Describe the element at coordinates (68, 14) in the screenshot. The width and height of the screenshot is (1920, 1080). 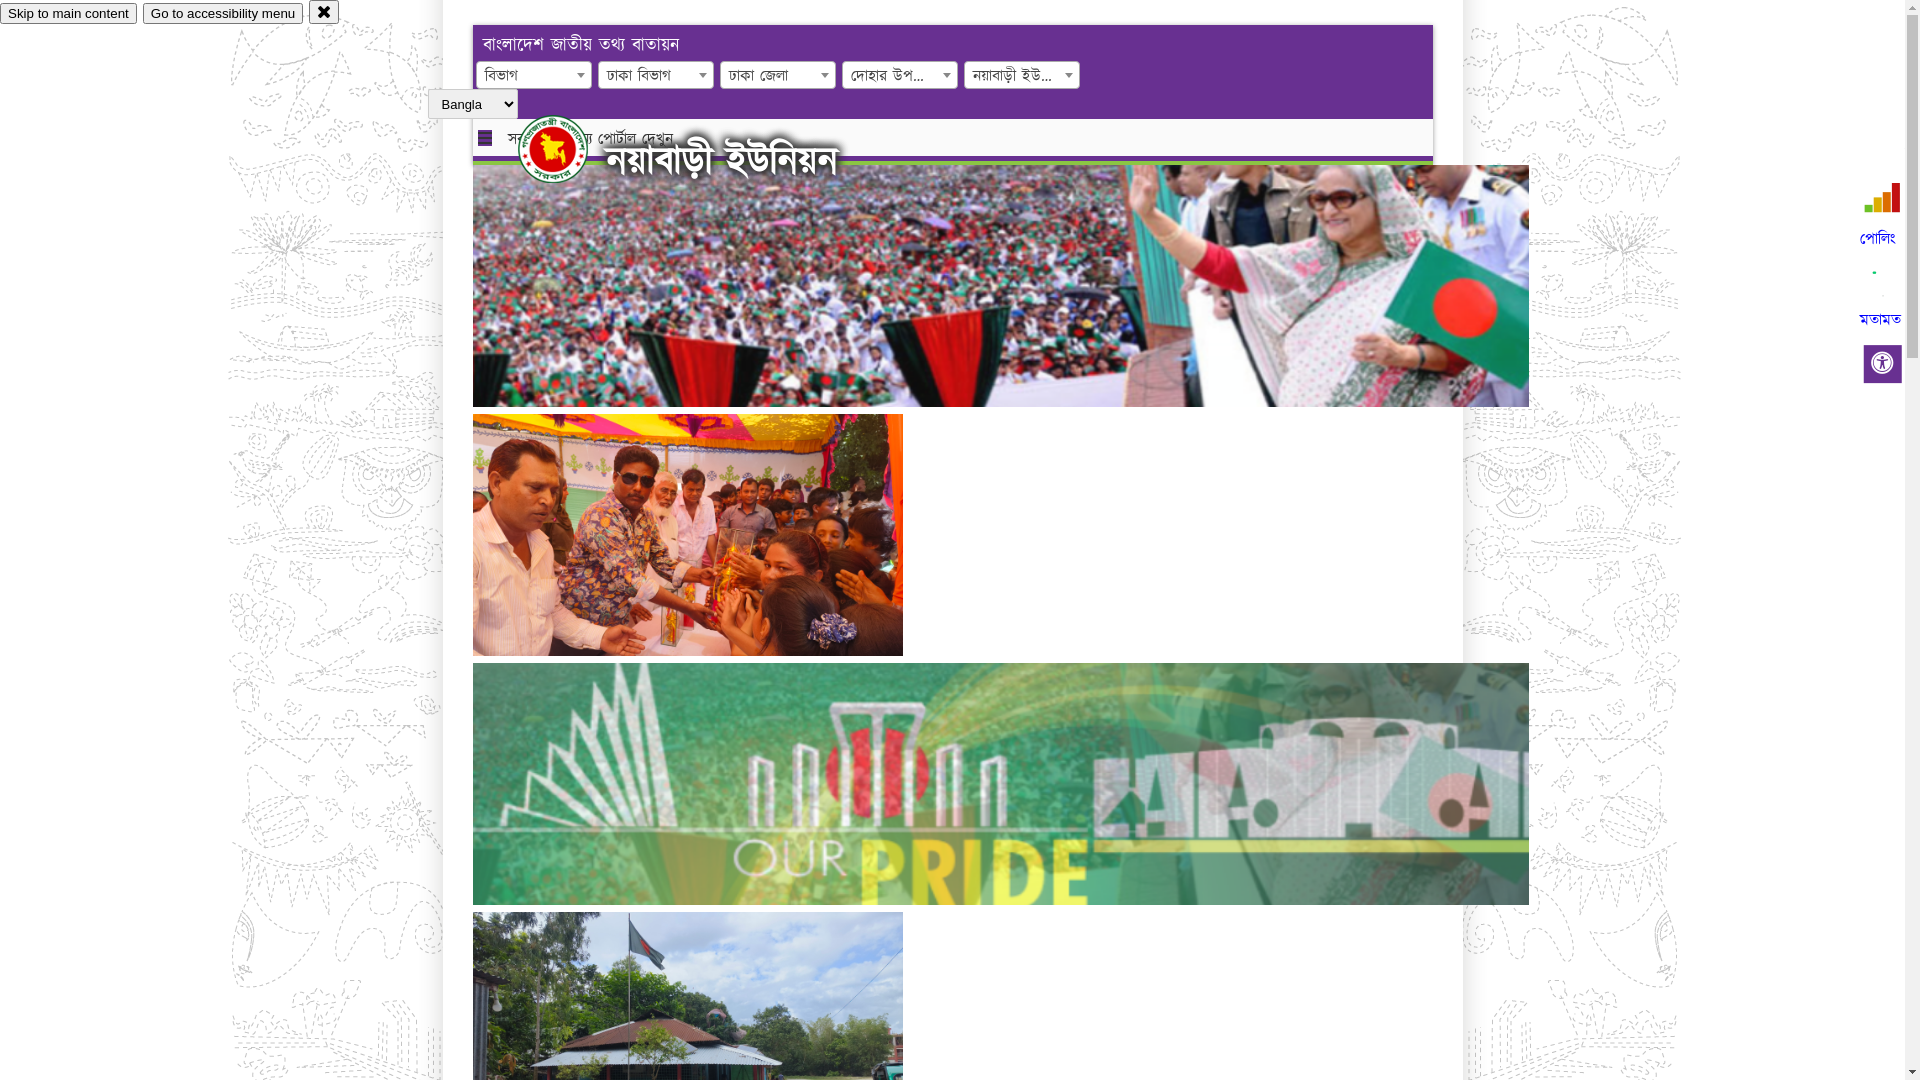
I see `Skip to main content` at that location.